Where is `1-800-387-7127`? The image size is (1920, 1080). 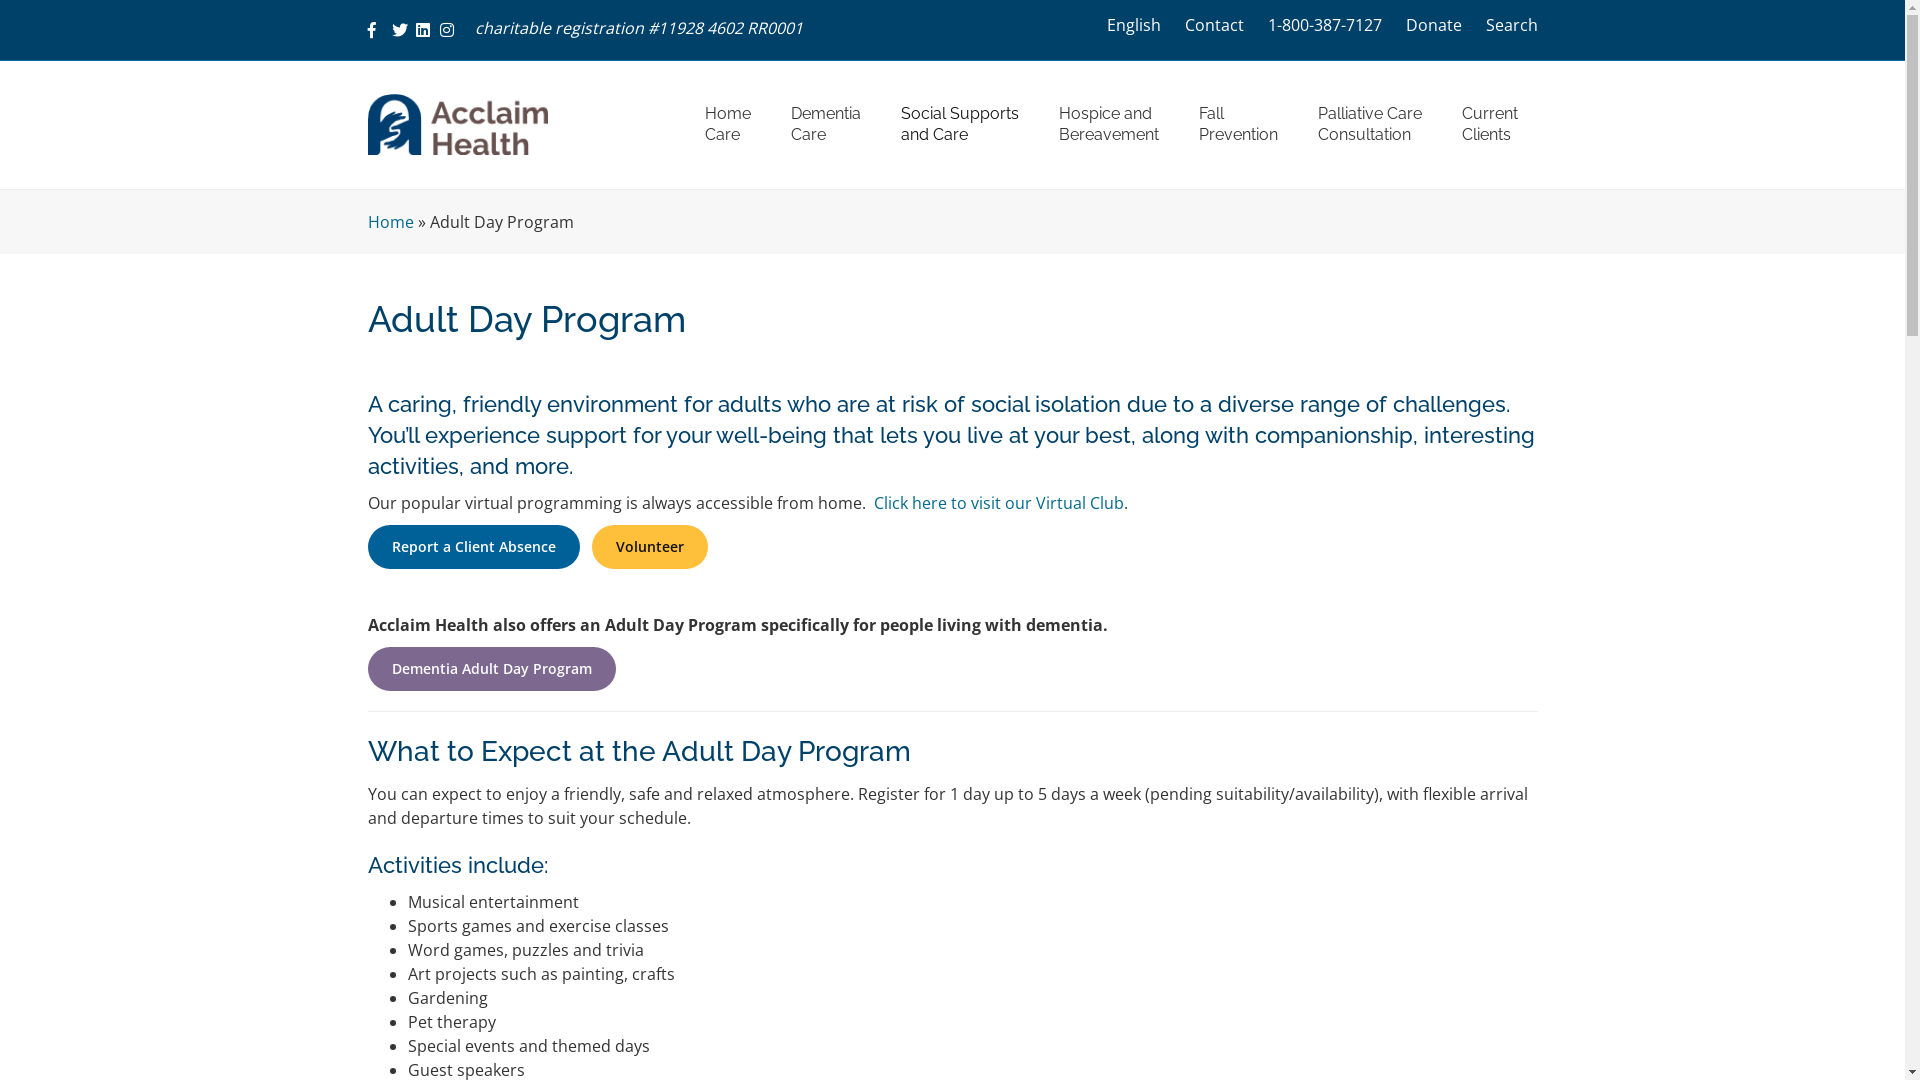
1-800-387-7127 is located at coordinates (1325, 25).